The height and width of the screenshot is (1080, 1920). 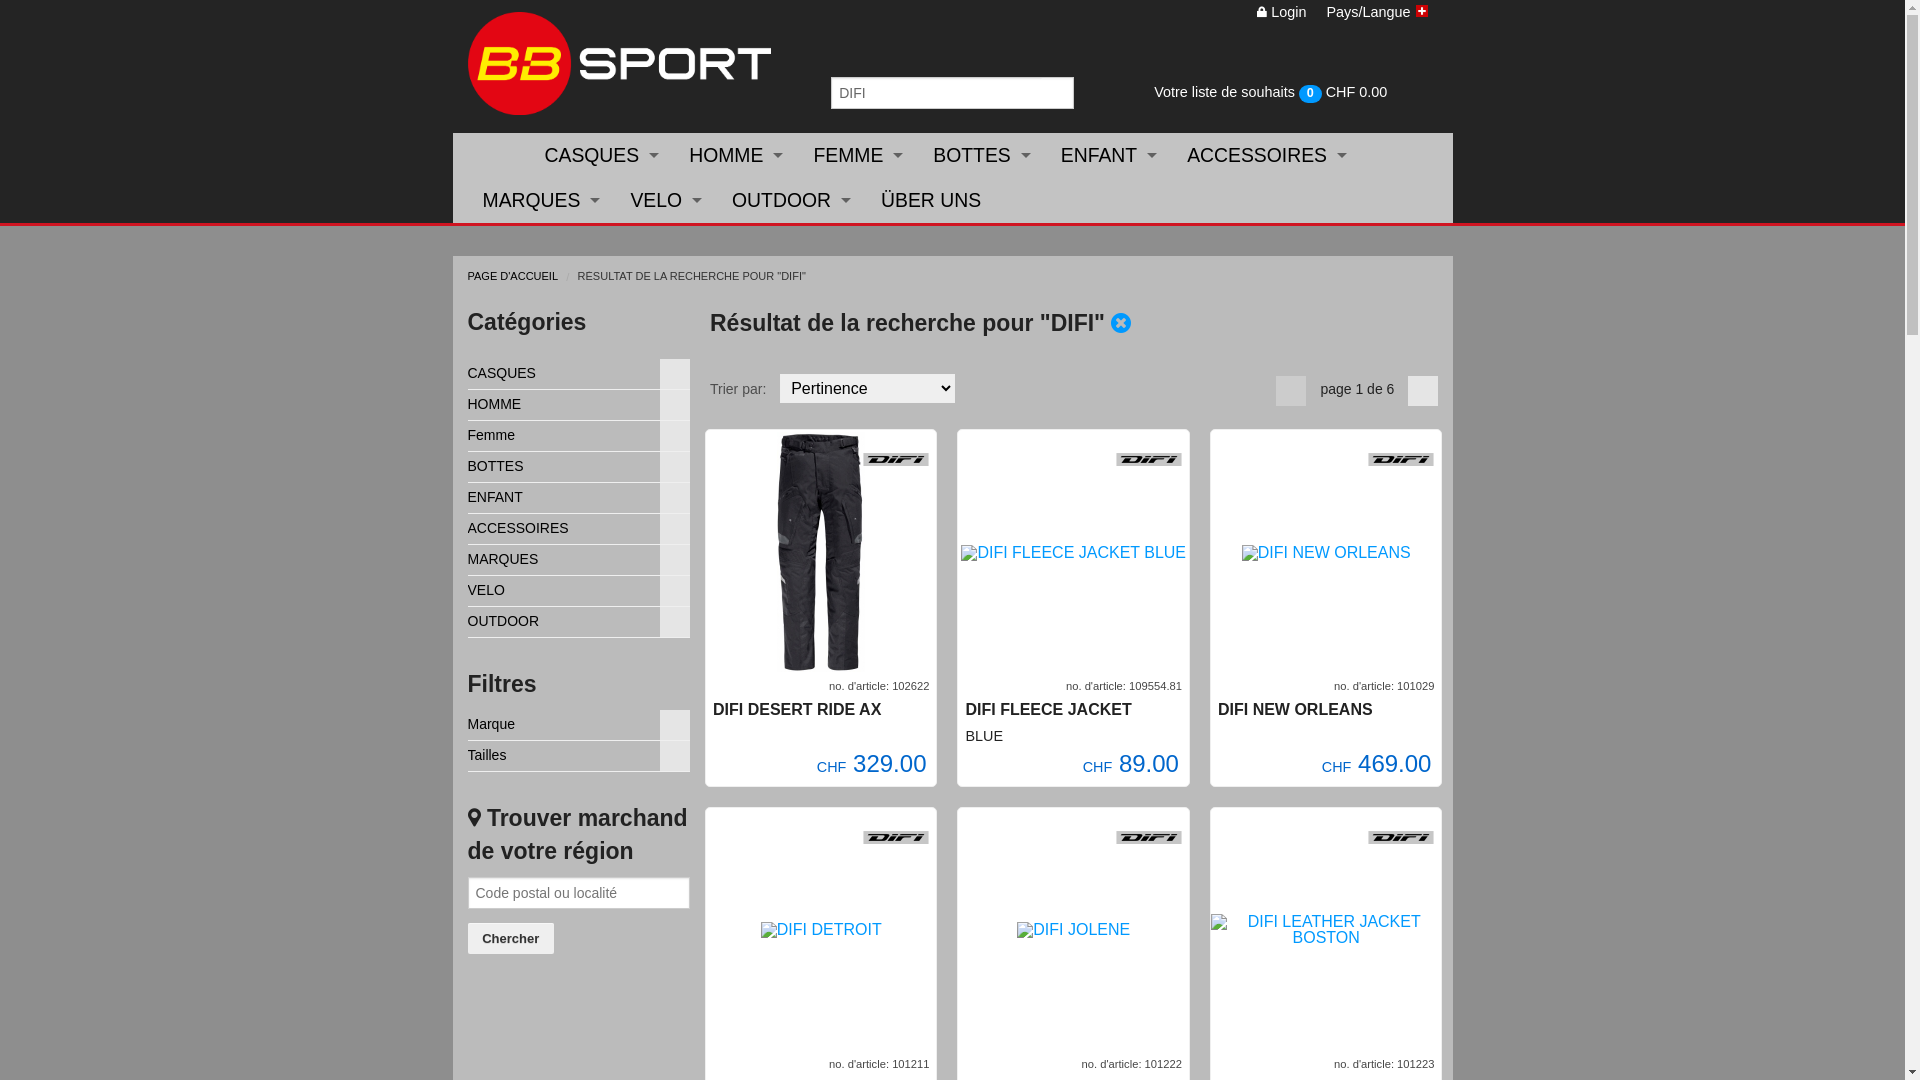 I want to click on DIFI, so click(x=1149, y=838).